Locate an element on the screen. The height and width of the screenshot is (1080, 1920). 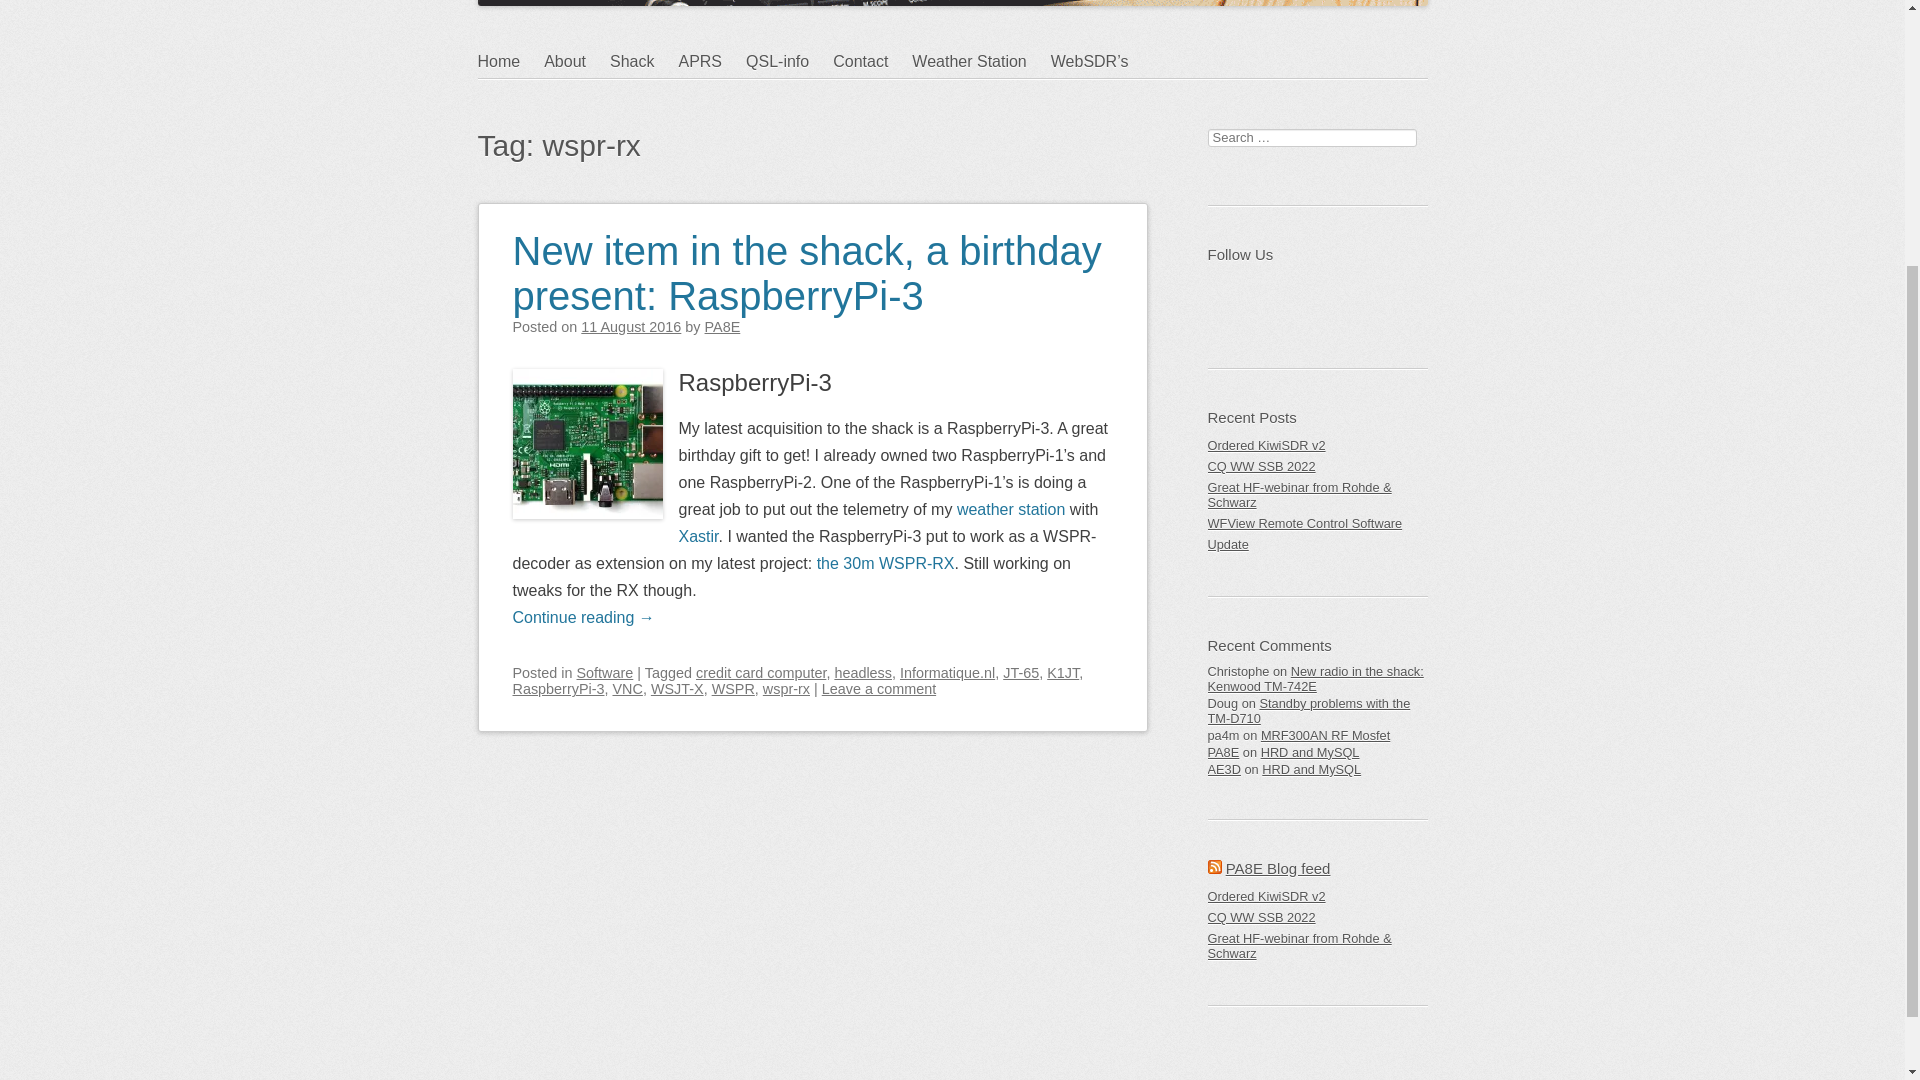
Contact is located at coordinates (872, 62).